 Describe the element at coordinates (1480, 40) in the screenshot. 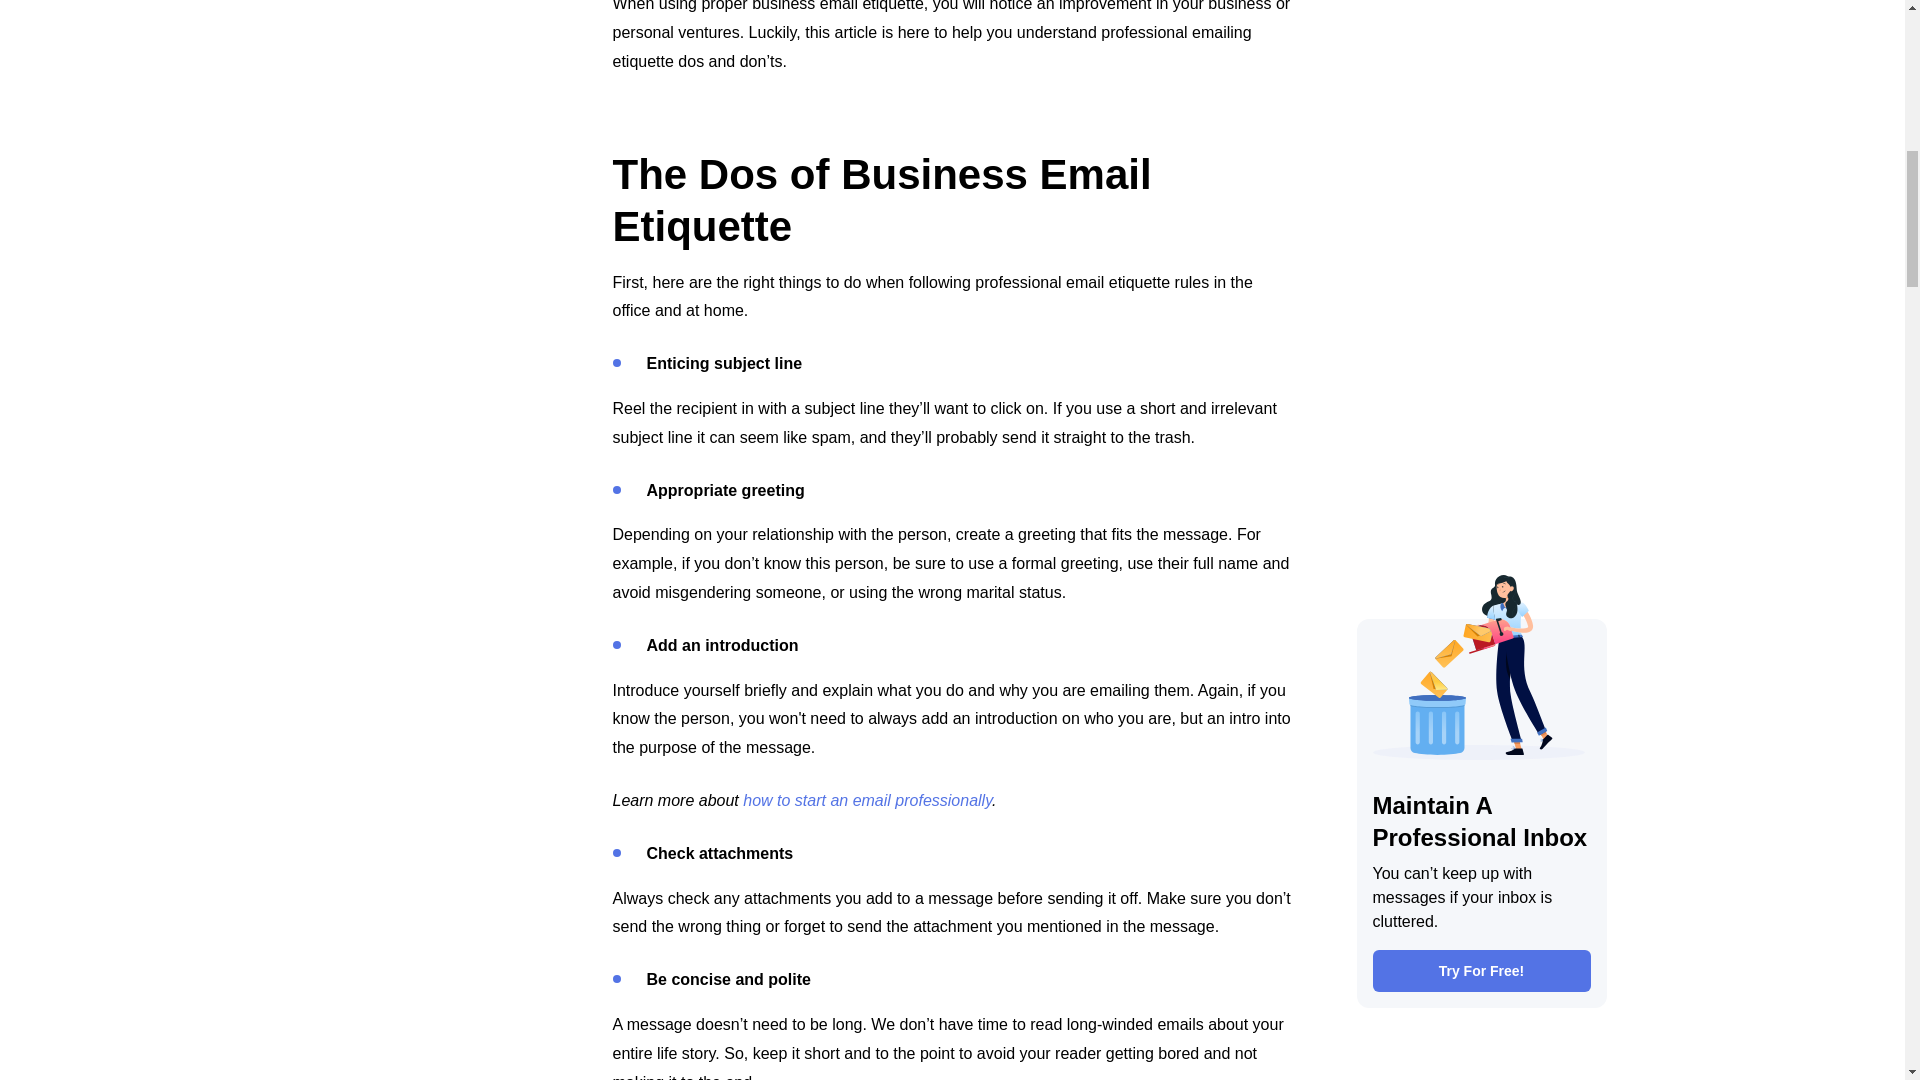

I see `Try For Free!` at that location.